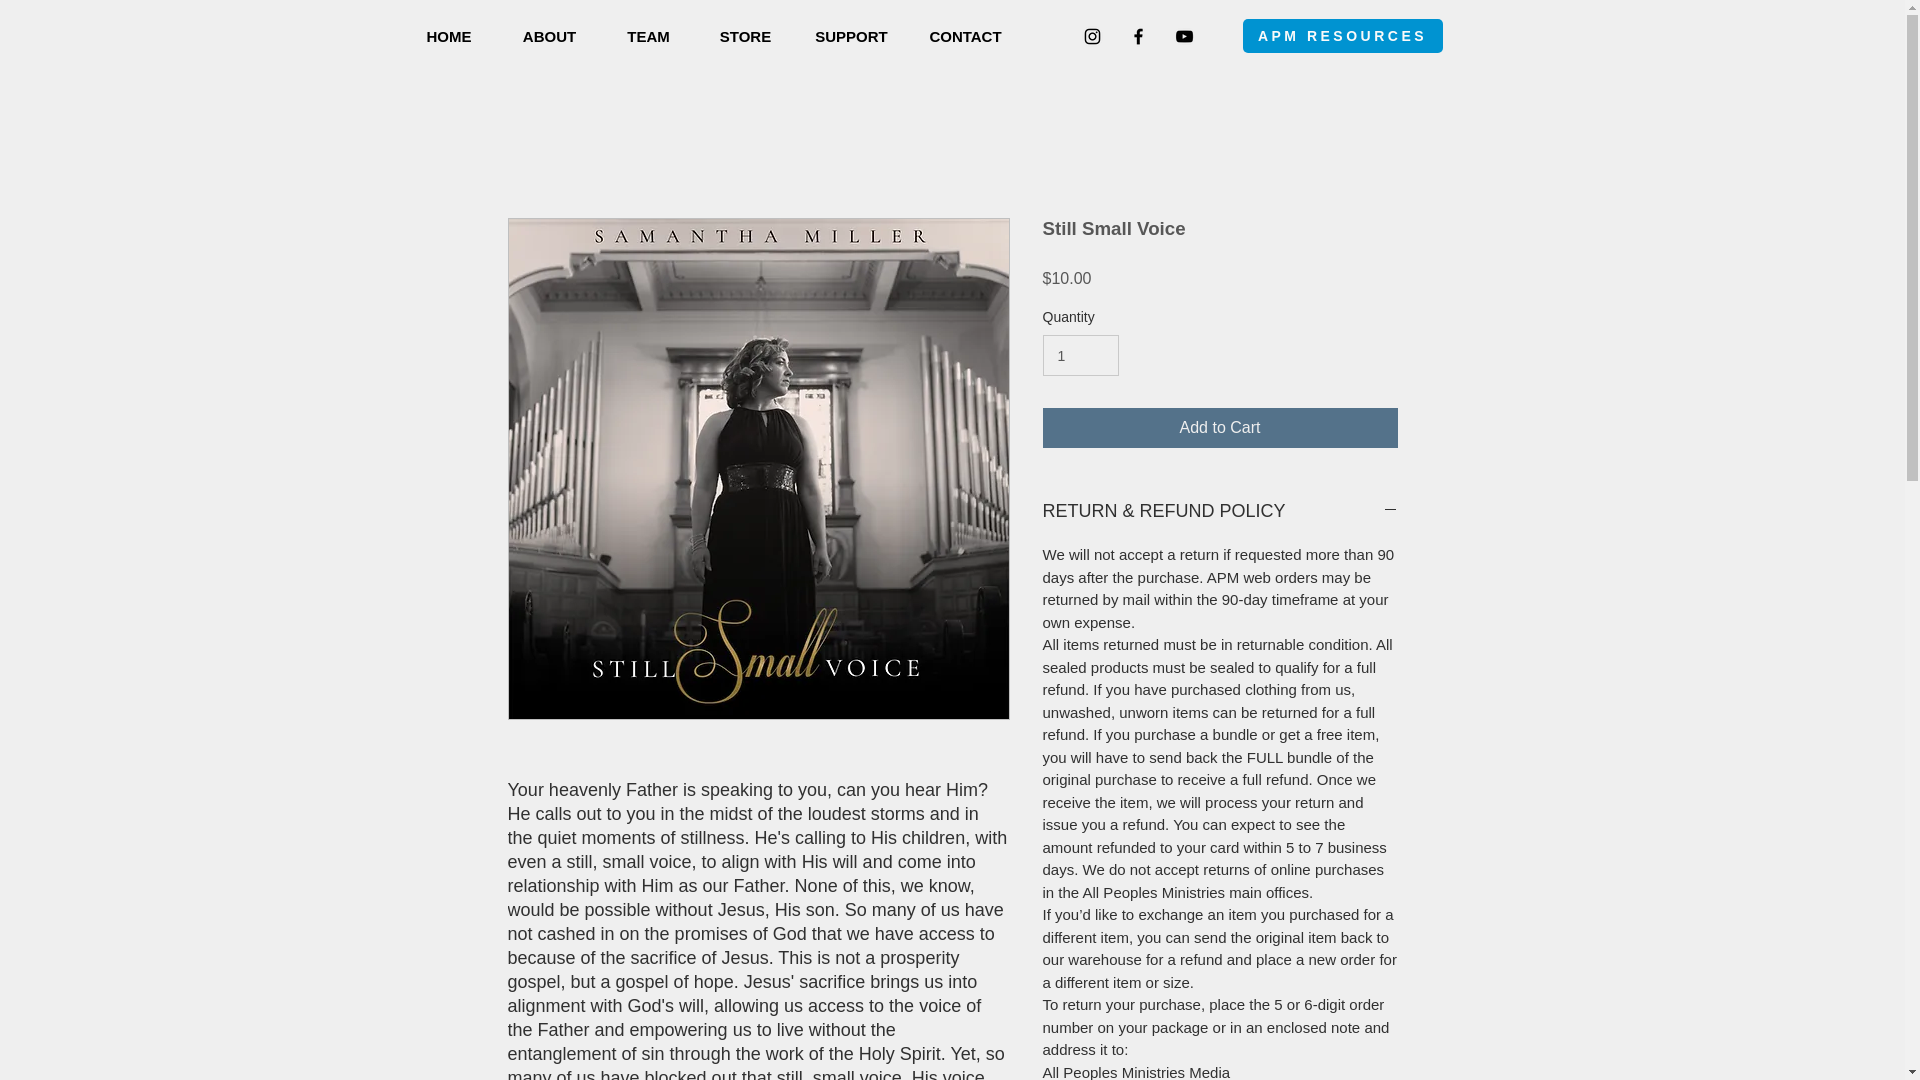 This screenshot has height=1080, width=1920. What do you see at coordinates (548, 36) in the screenshot?
I see `ABOUT` at bounding box center [548, 36].